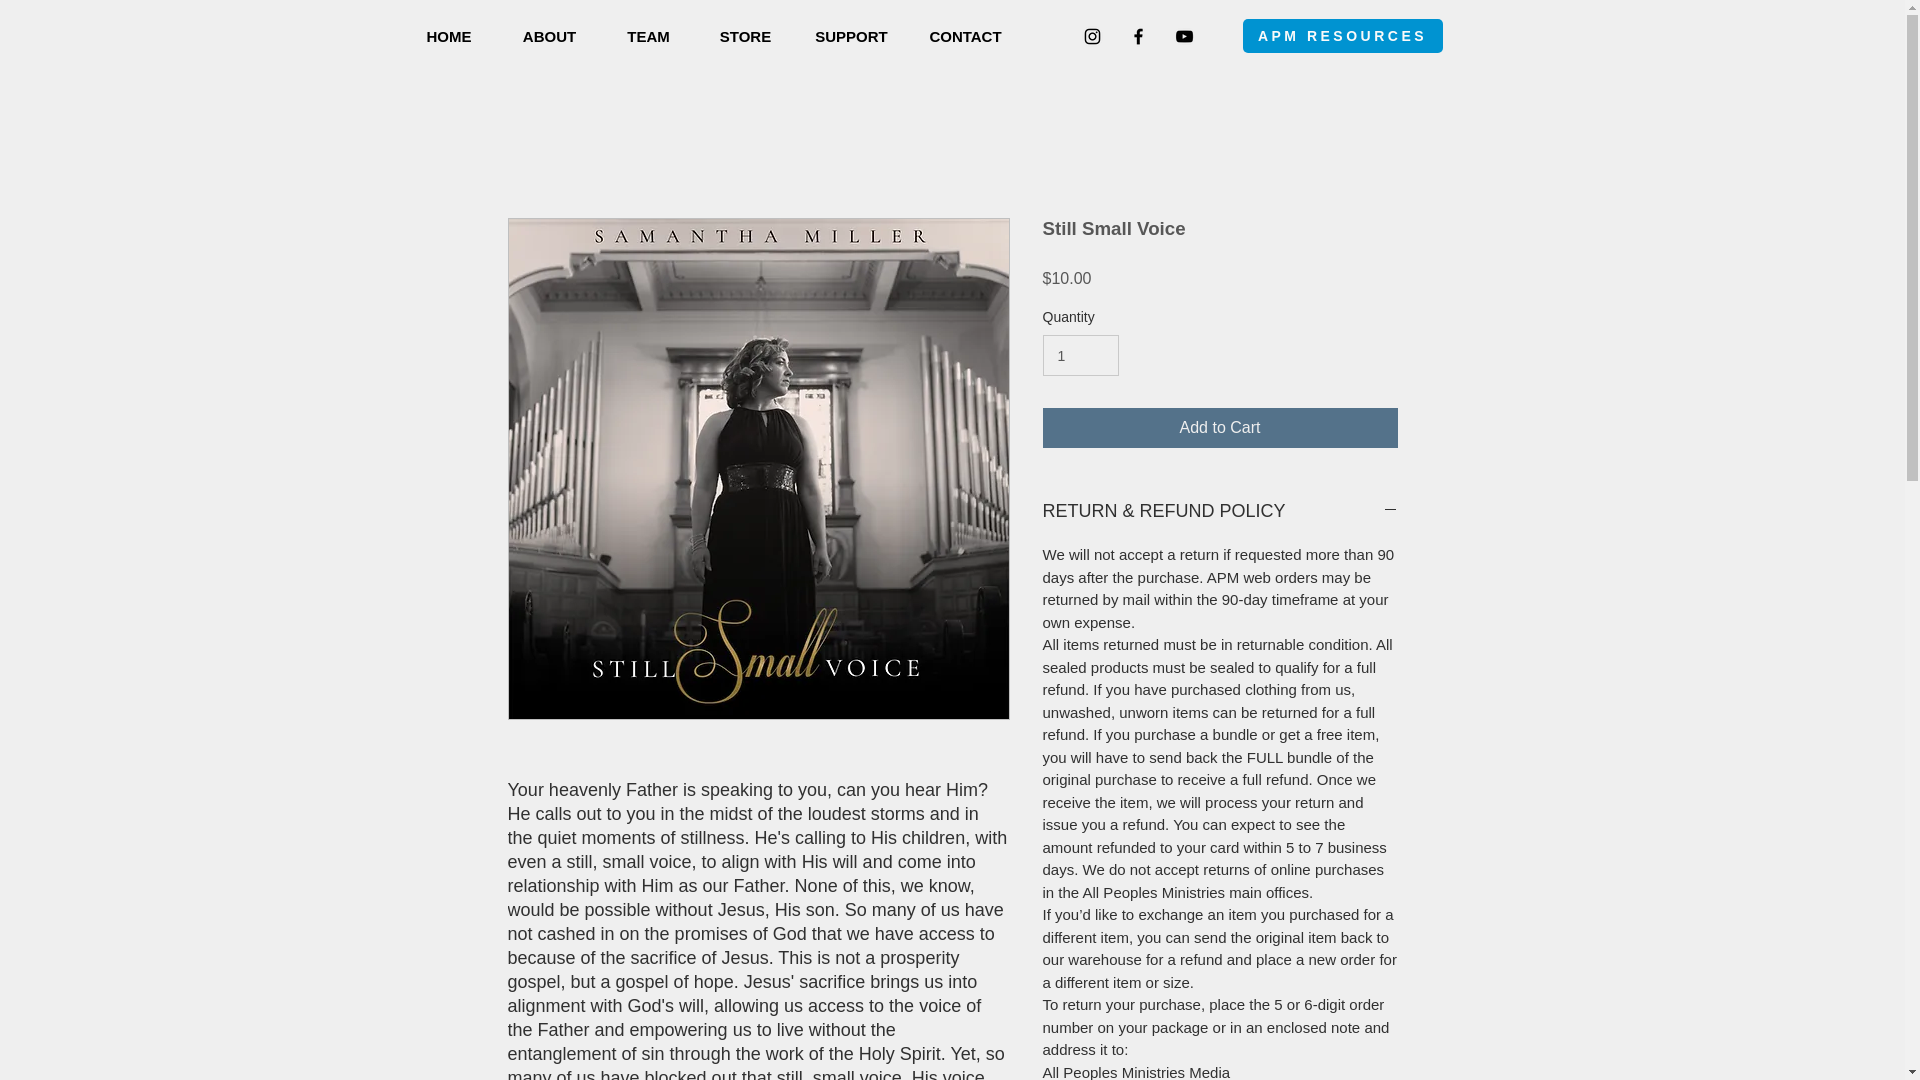 This screenshot has height=1080, width=1920. What do you see at coordinates (548, 36) in the screenshot?
I see `ABOUT` at bounding box center [548, 36].